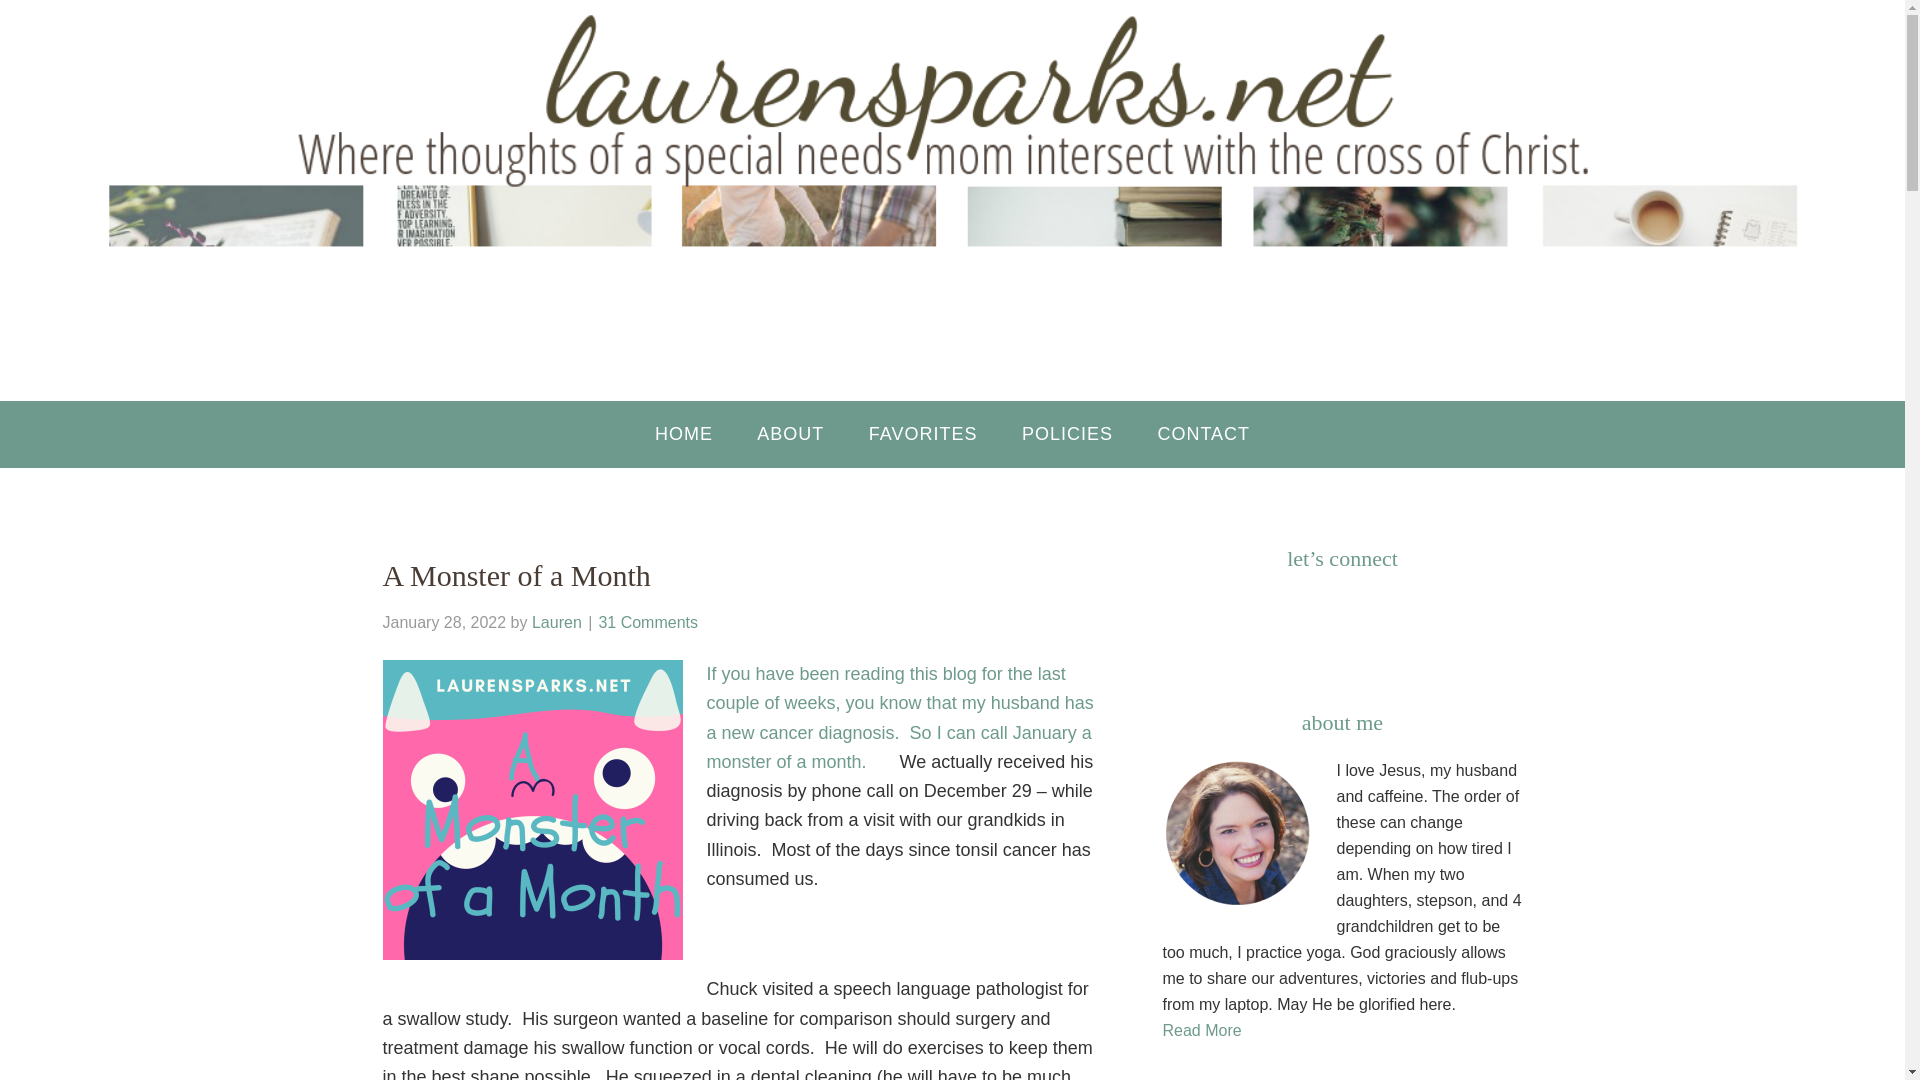 The image size is (1920, 1080). What do you see at coordinates (1067, 434) in the screenshot?
I see `POLICIES` at bounding box center [1067, 434].